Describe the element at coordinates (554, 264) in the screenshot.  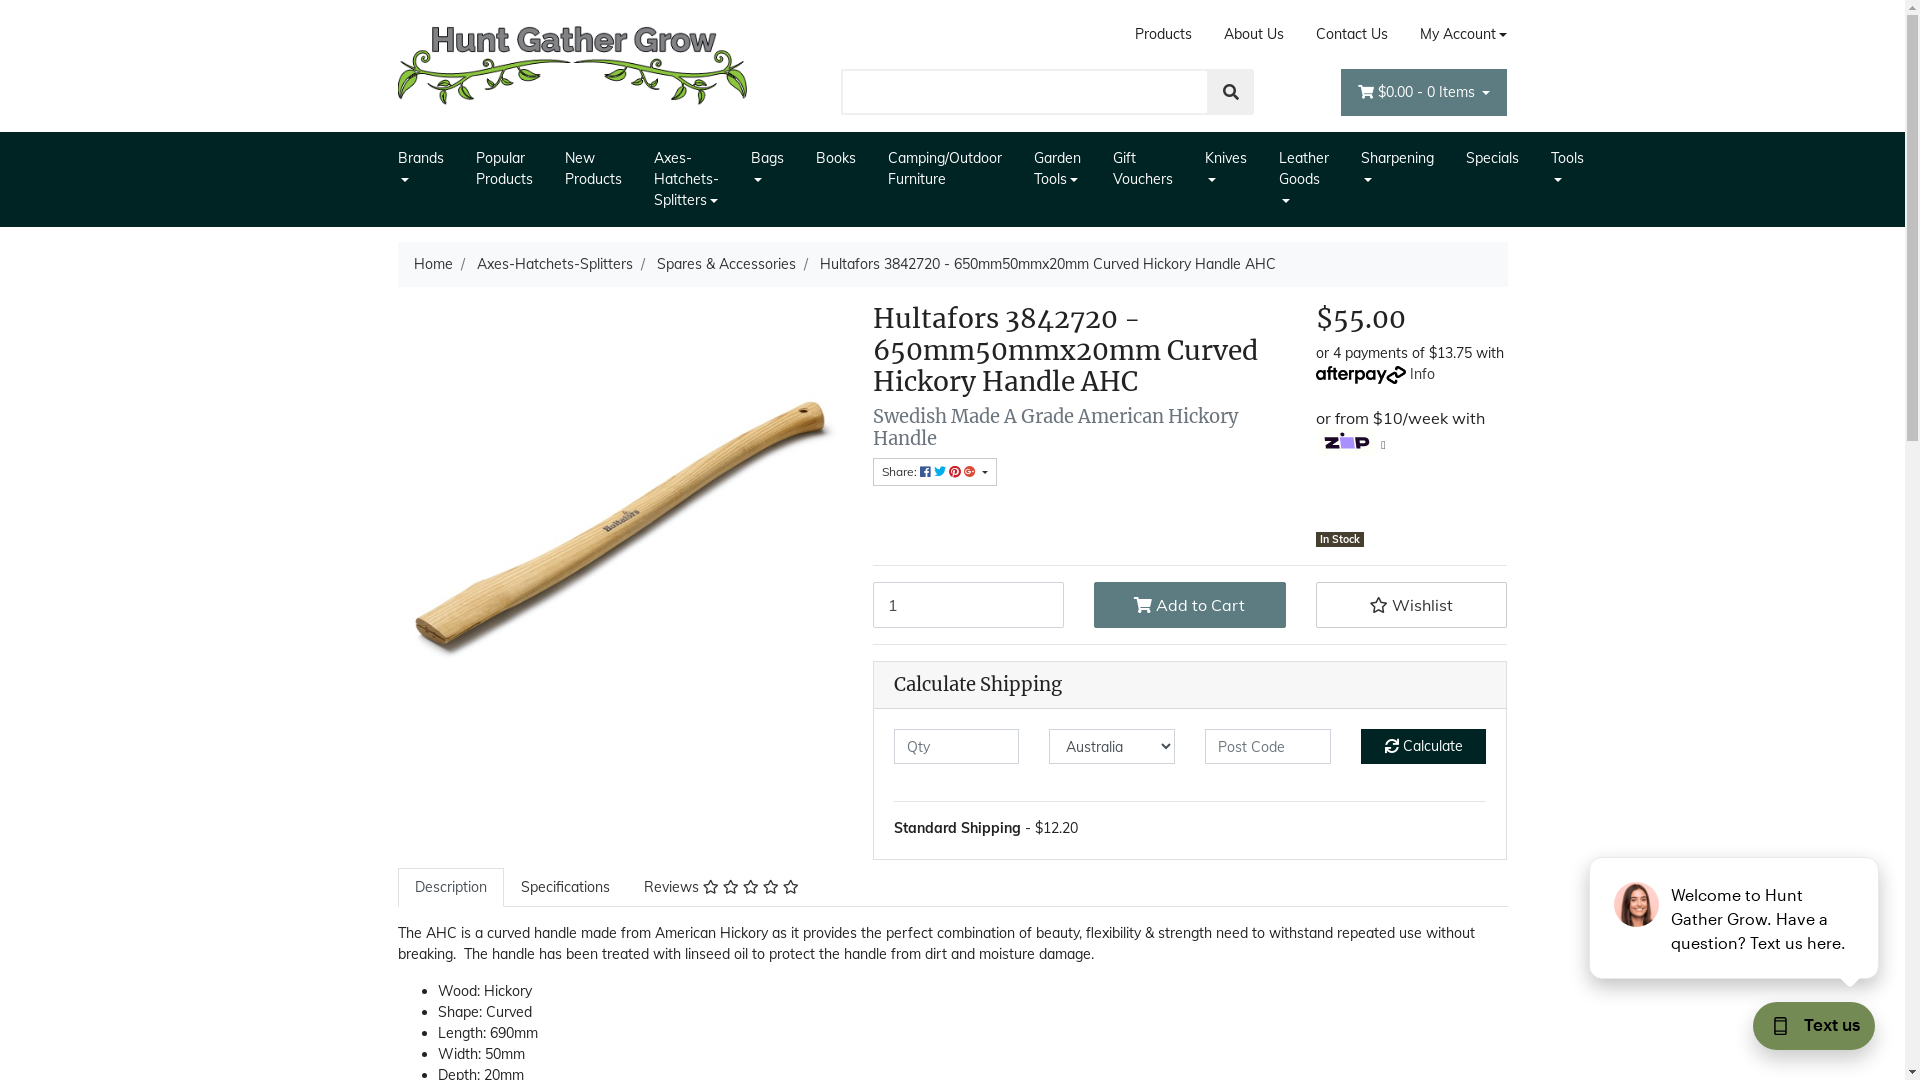
I see `Axes-Hatchets-Splitters` at that location.